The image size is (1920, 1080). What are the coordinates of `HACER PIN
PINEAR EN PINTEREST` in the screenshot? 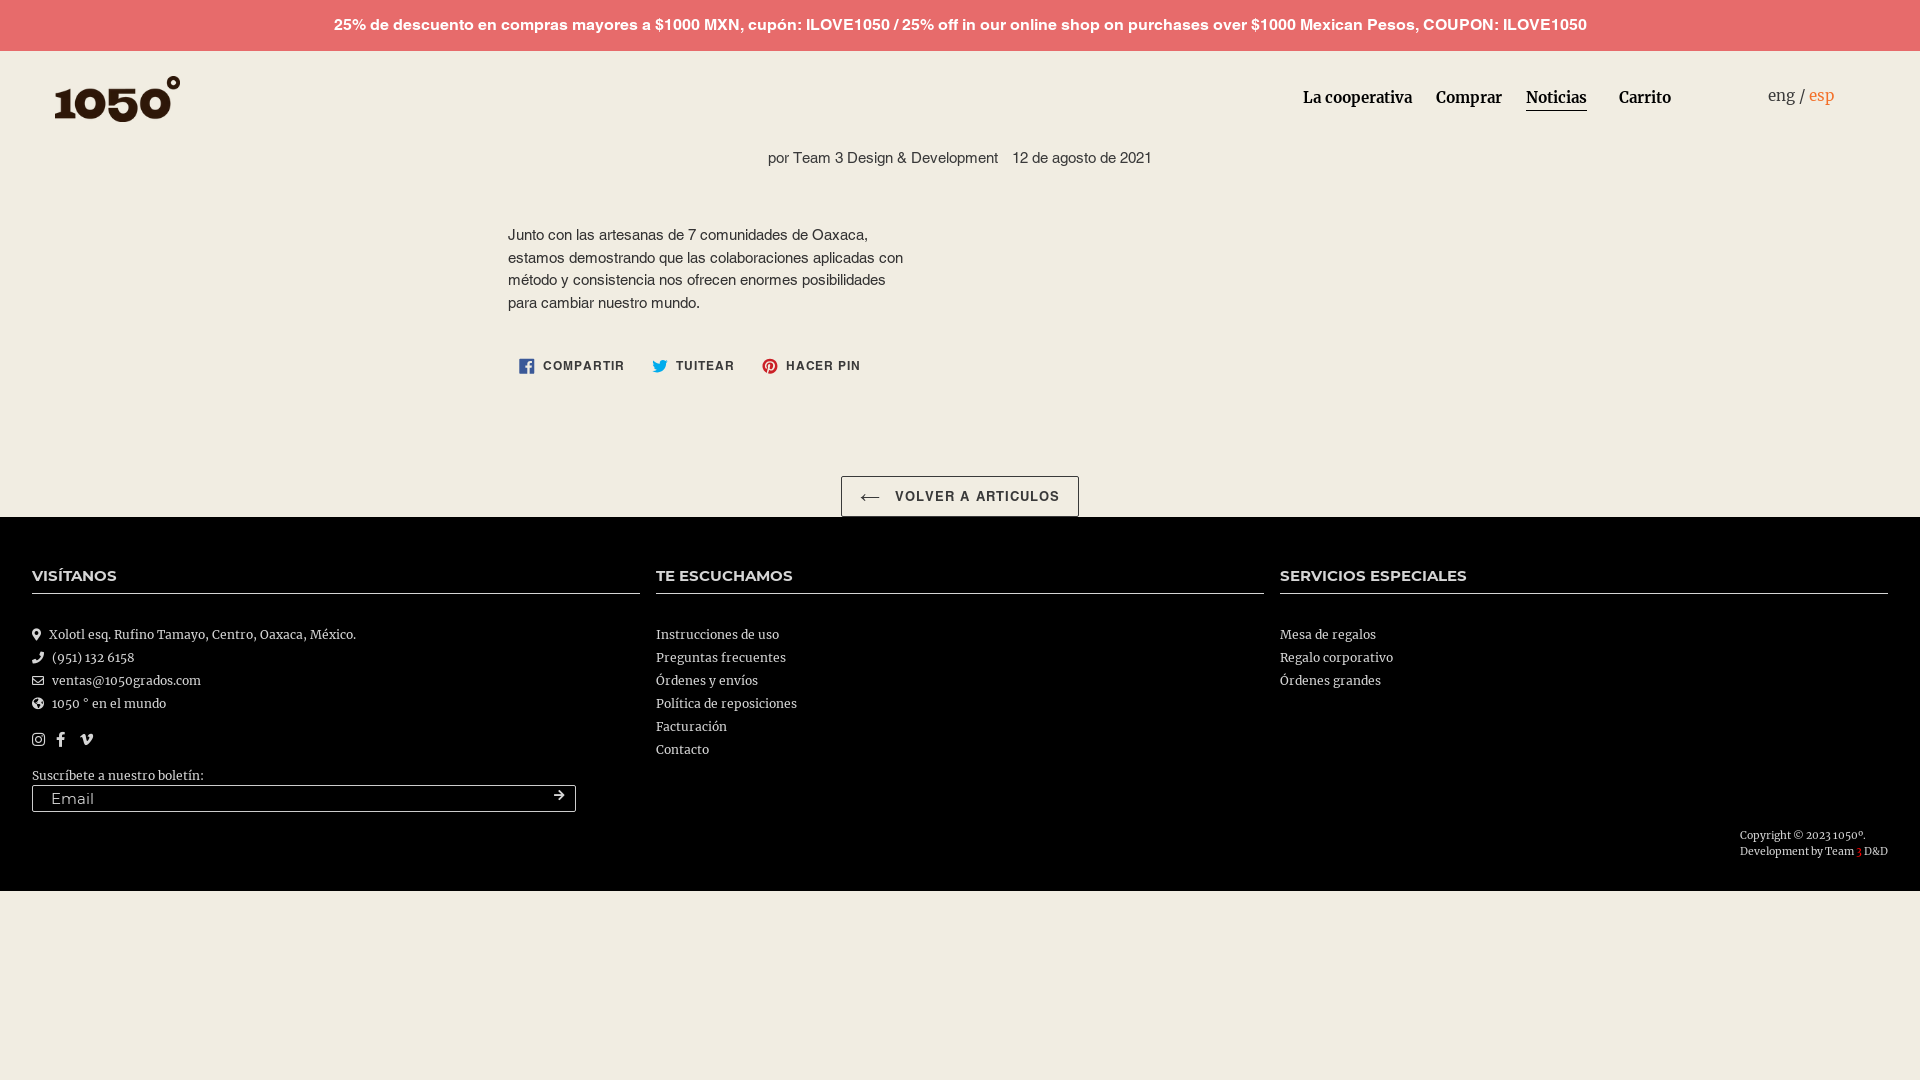 It's located at (812, 366).